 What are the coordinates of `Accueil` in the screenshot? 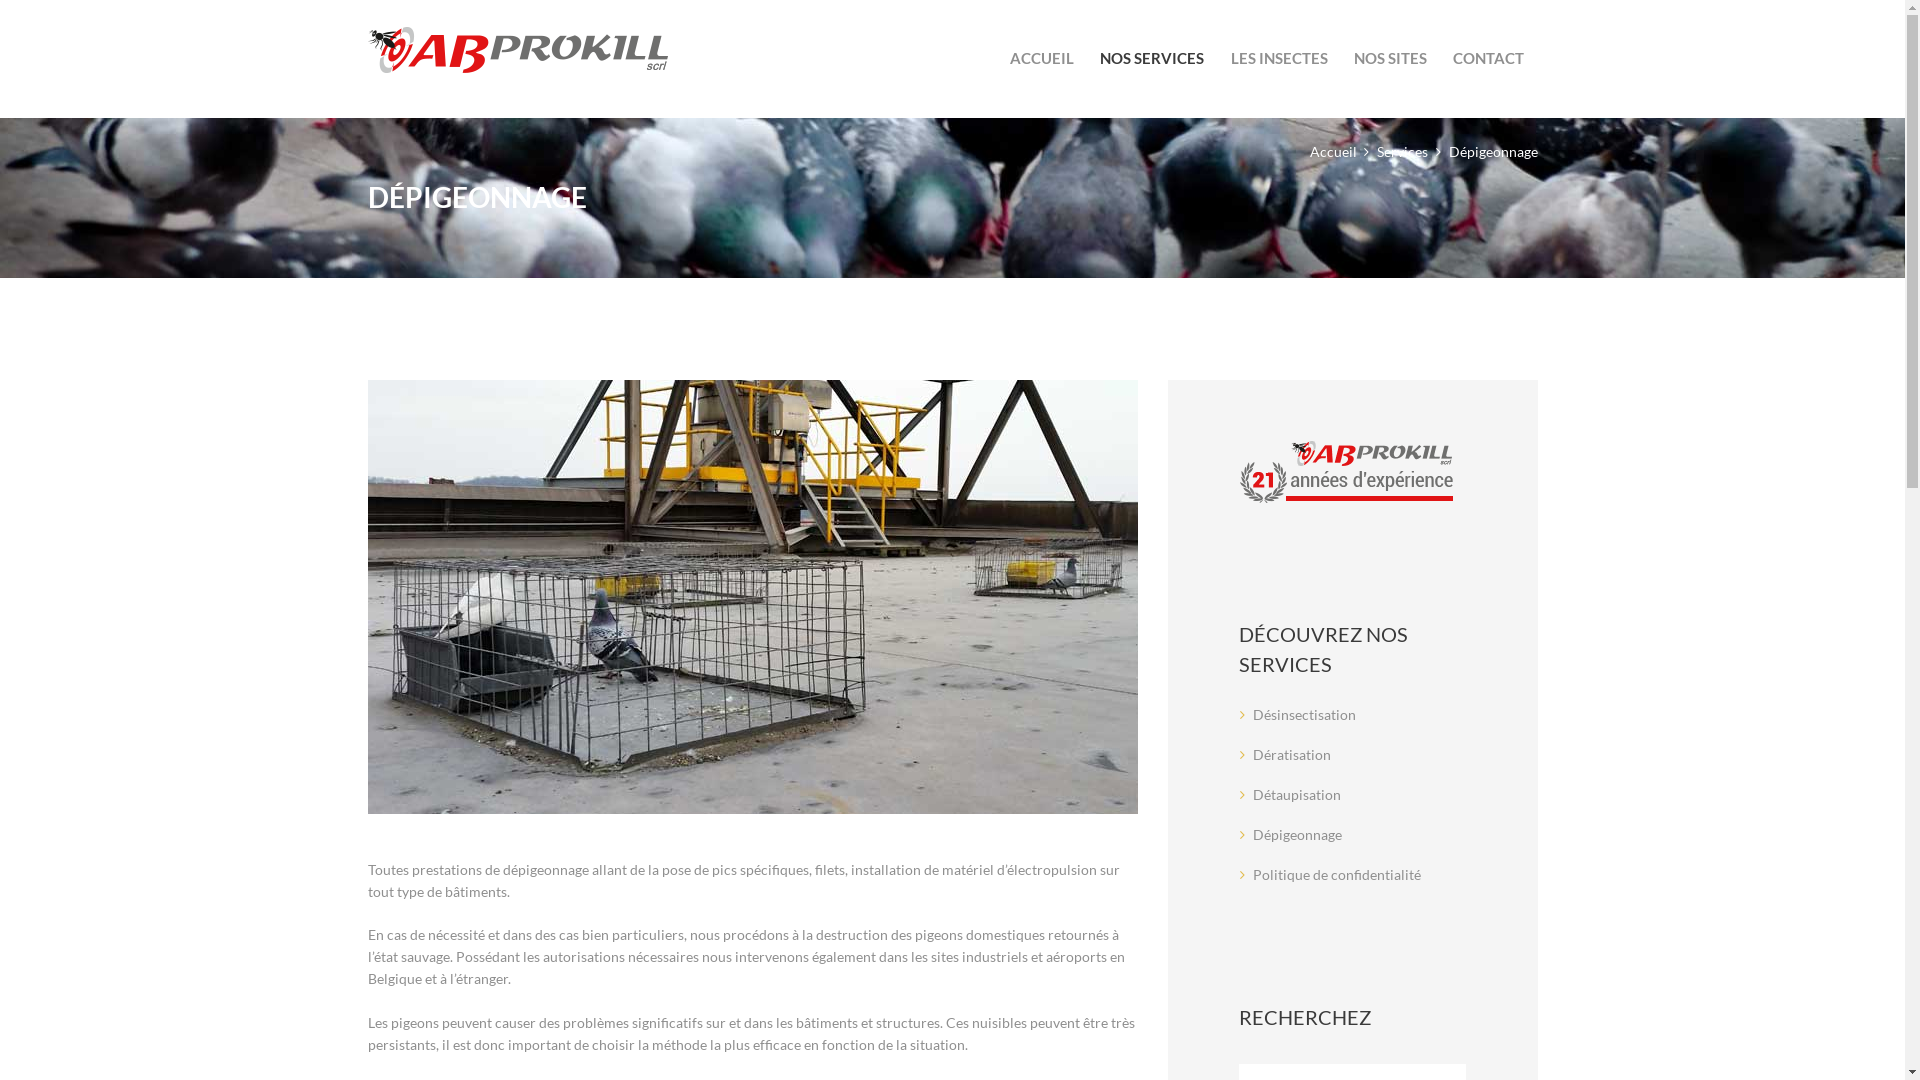 It's located at (1334, 152).